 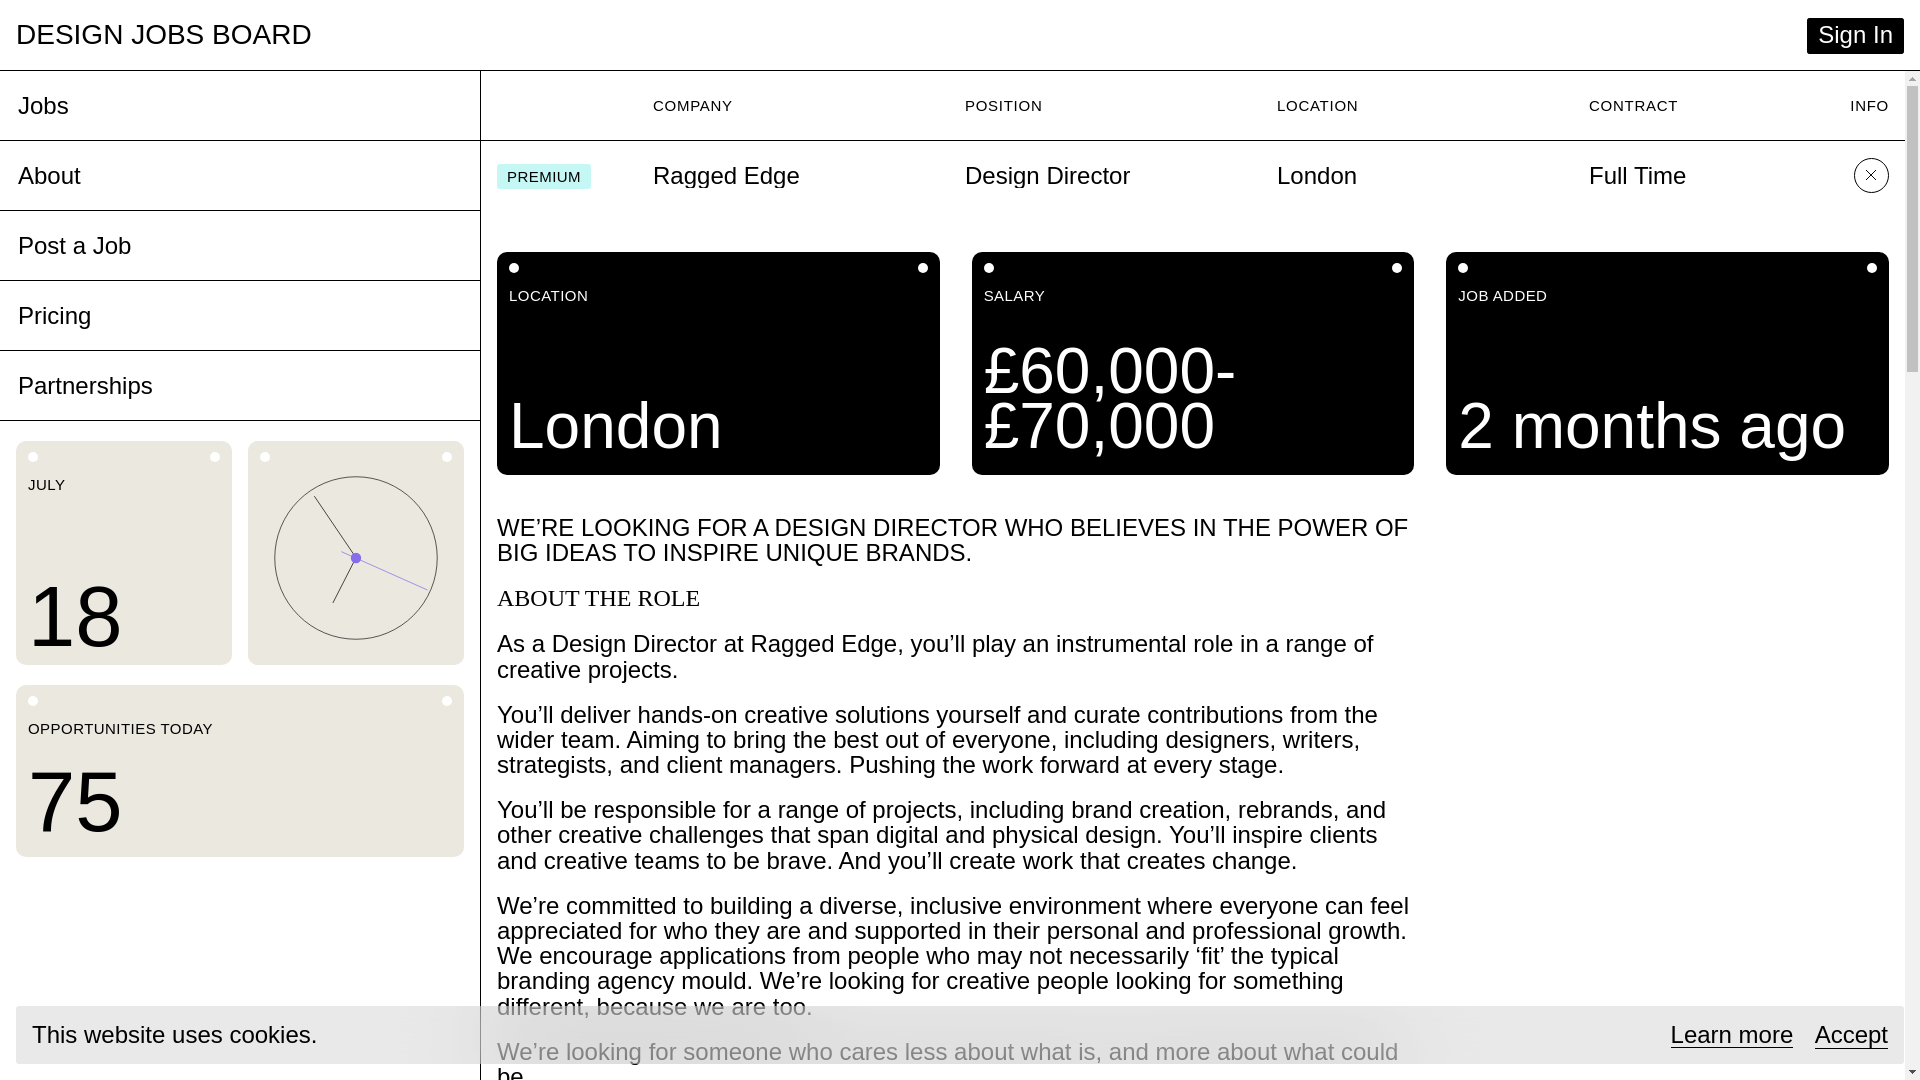 I want to click on Jobs, so click(x=43, y=106).